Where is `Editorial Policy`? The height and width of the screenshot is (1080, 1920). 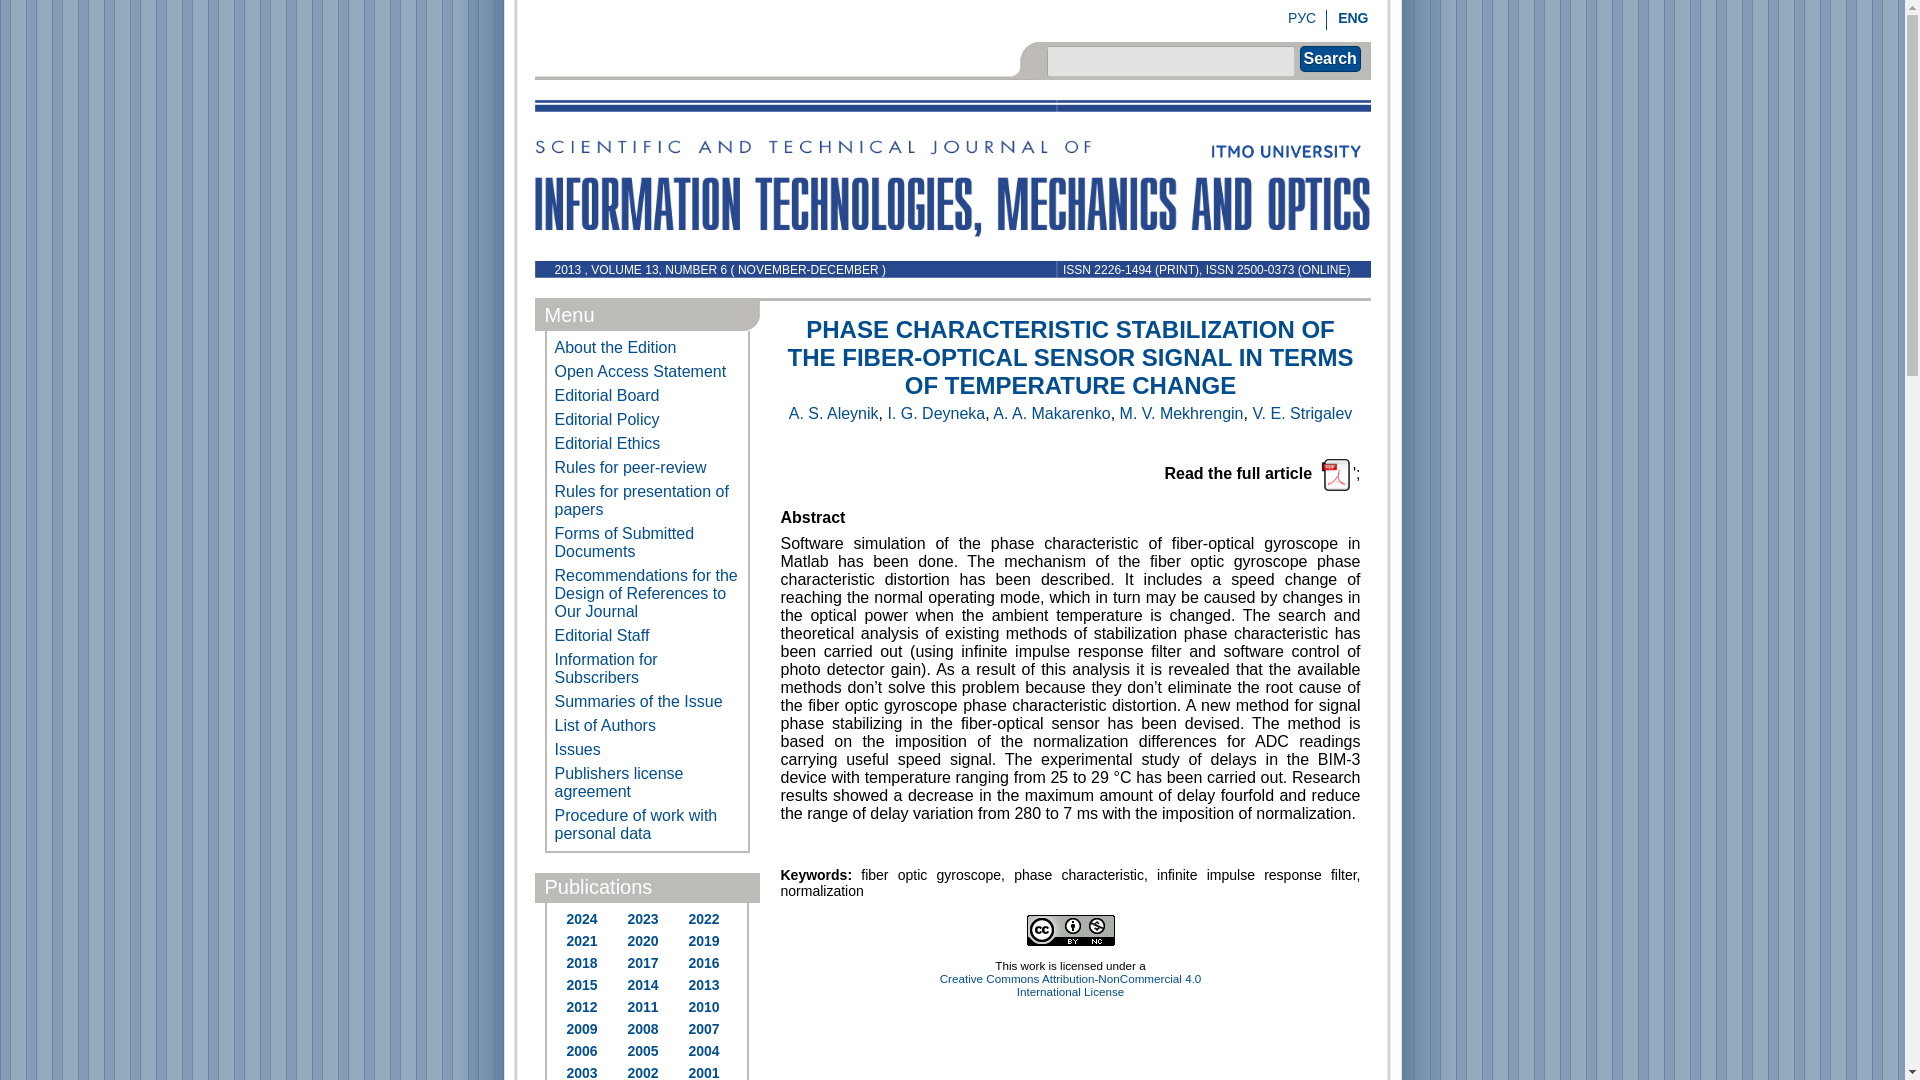
Editorial Policy is located at coordinates (648, 420).